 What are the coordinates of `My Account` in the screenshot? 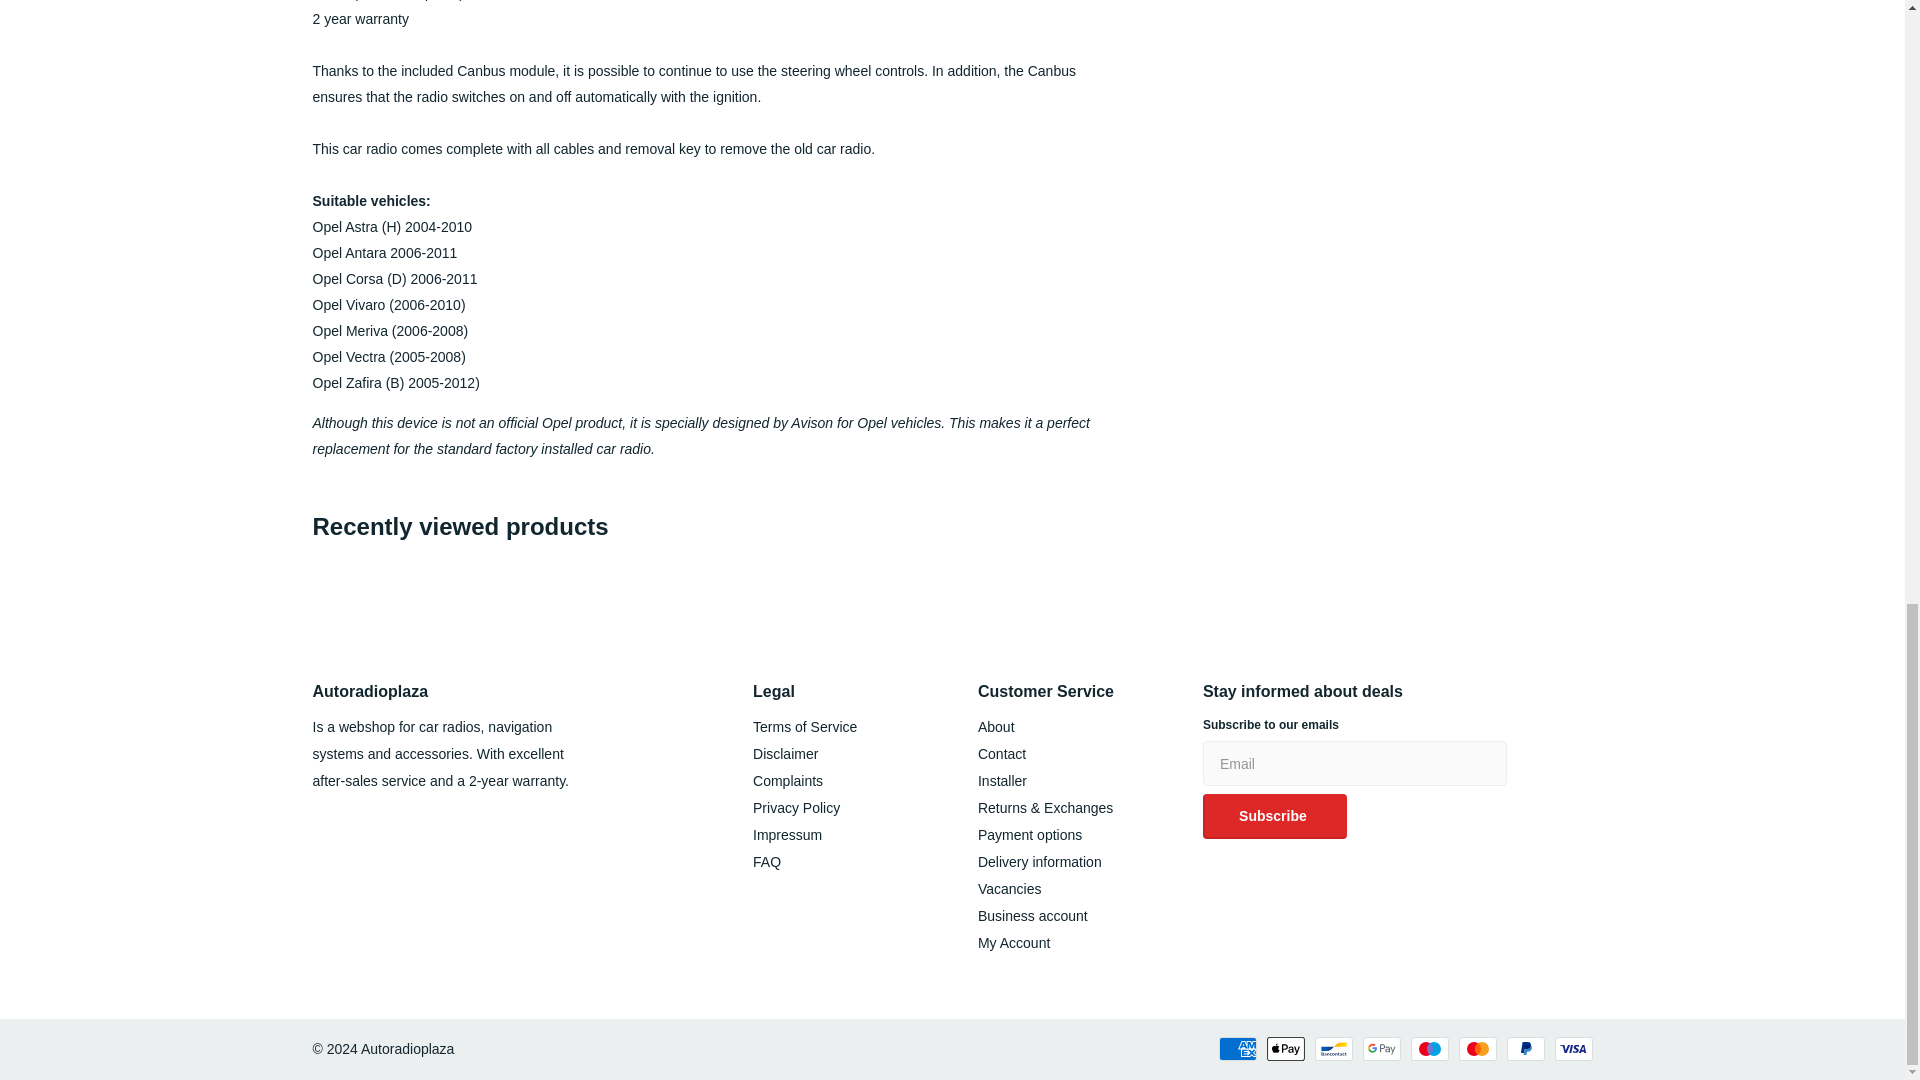 It's located at (1014, 943).